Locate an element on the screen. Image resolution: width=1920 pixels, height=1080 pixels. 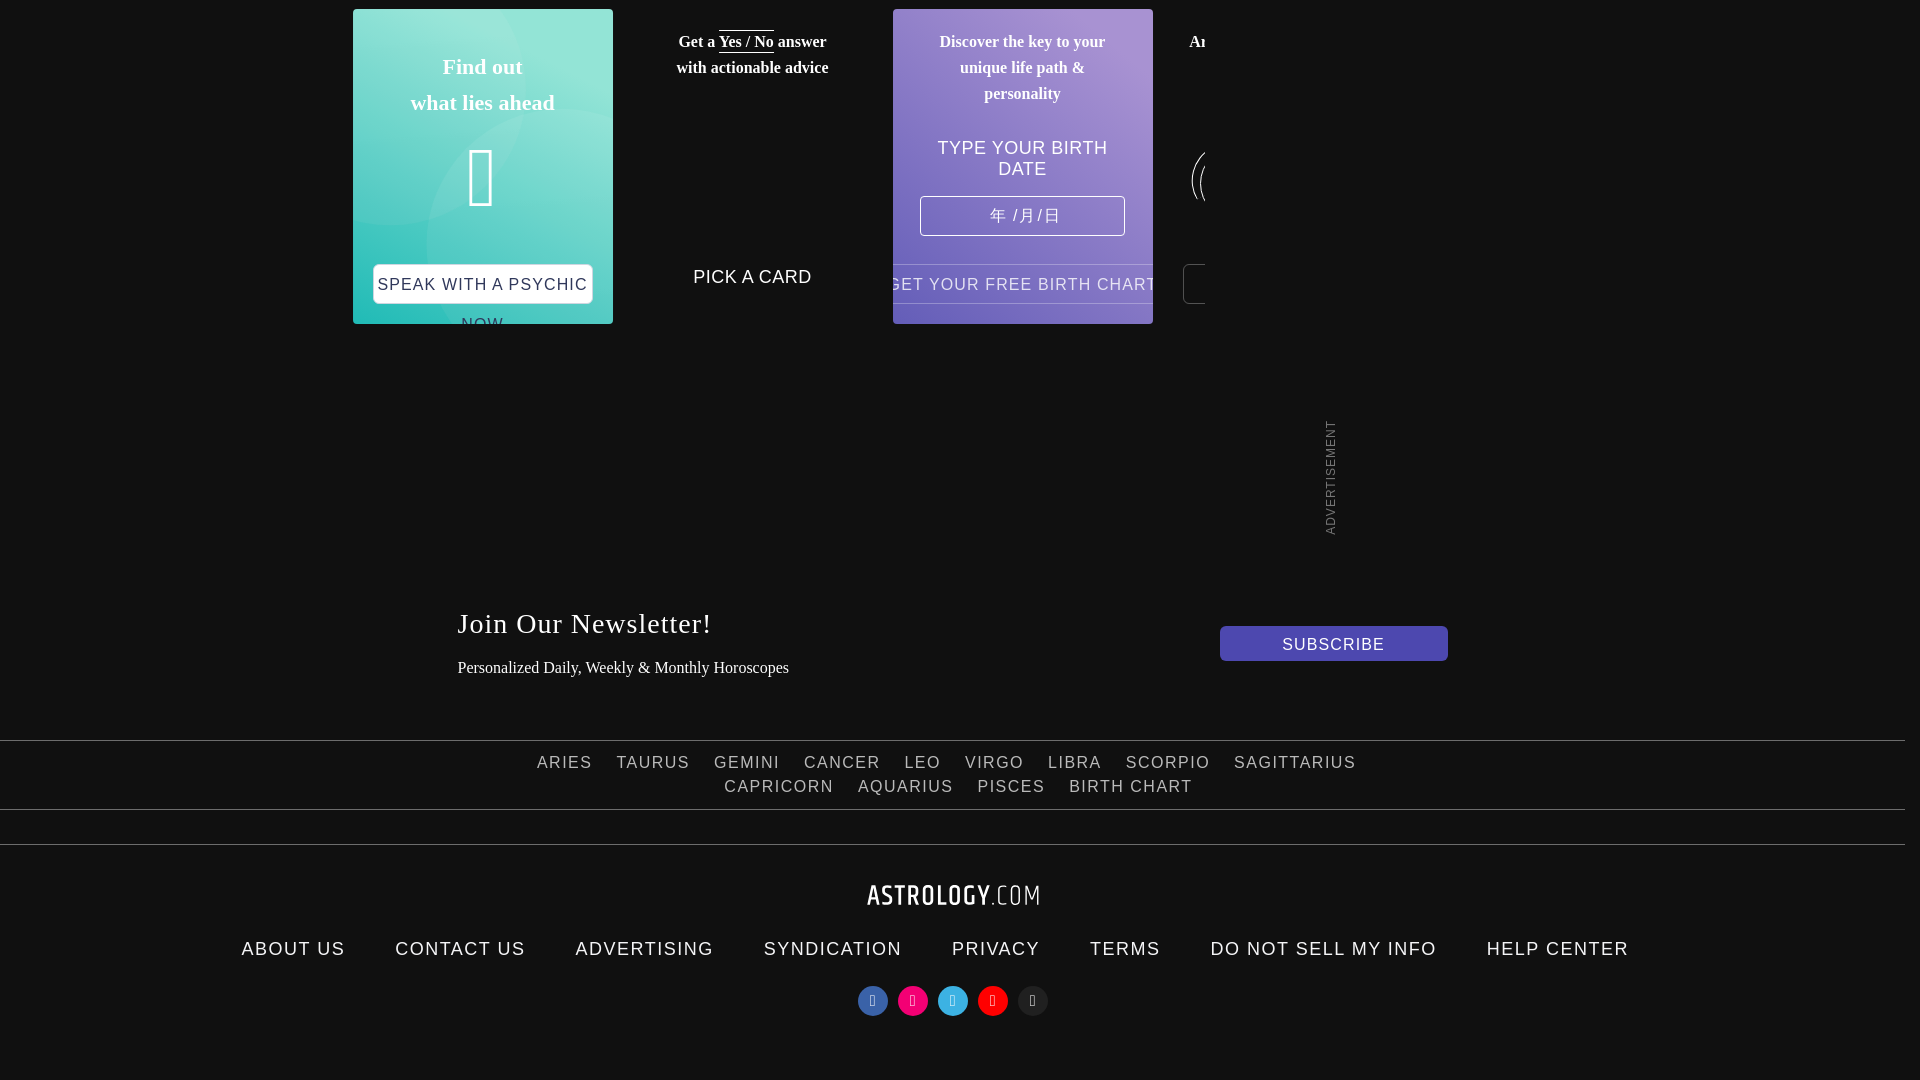
Get your free birth chart is located at coordinates (1023, 283).